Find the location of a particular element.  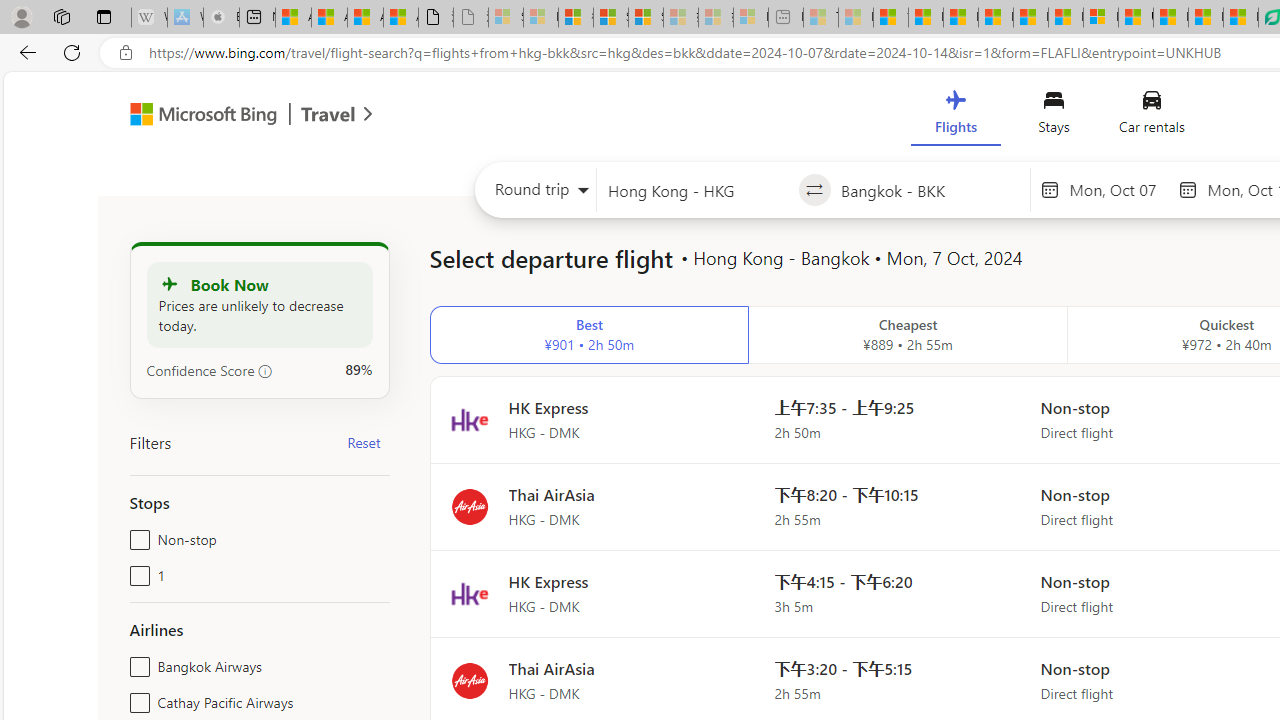

Info tooltip is located at coordinates (265, 371).